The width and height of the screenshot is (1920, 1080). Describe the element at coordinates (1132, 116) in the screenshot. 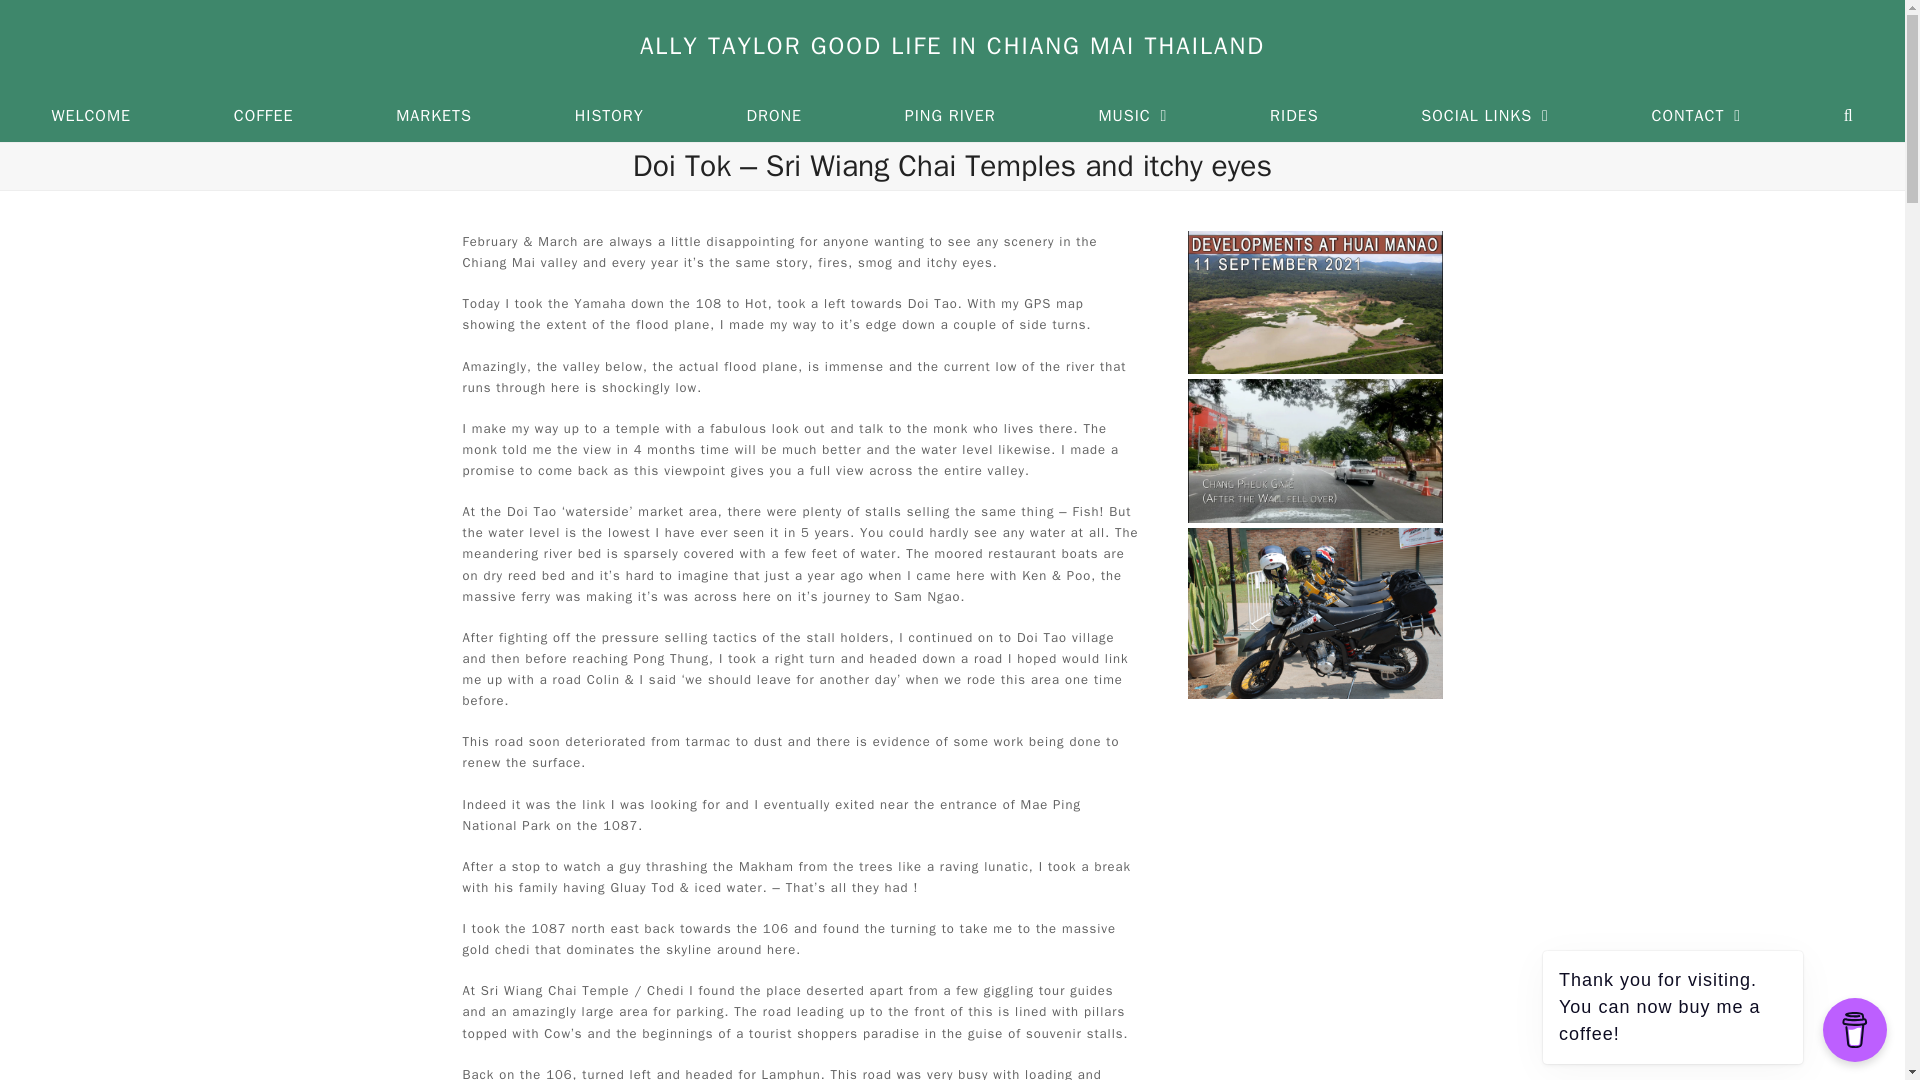

I see `MUSIC` at that location.